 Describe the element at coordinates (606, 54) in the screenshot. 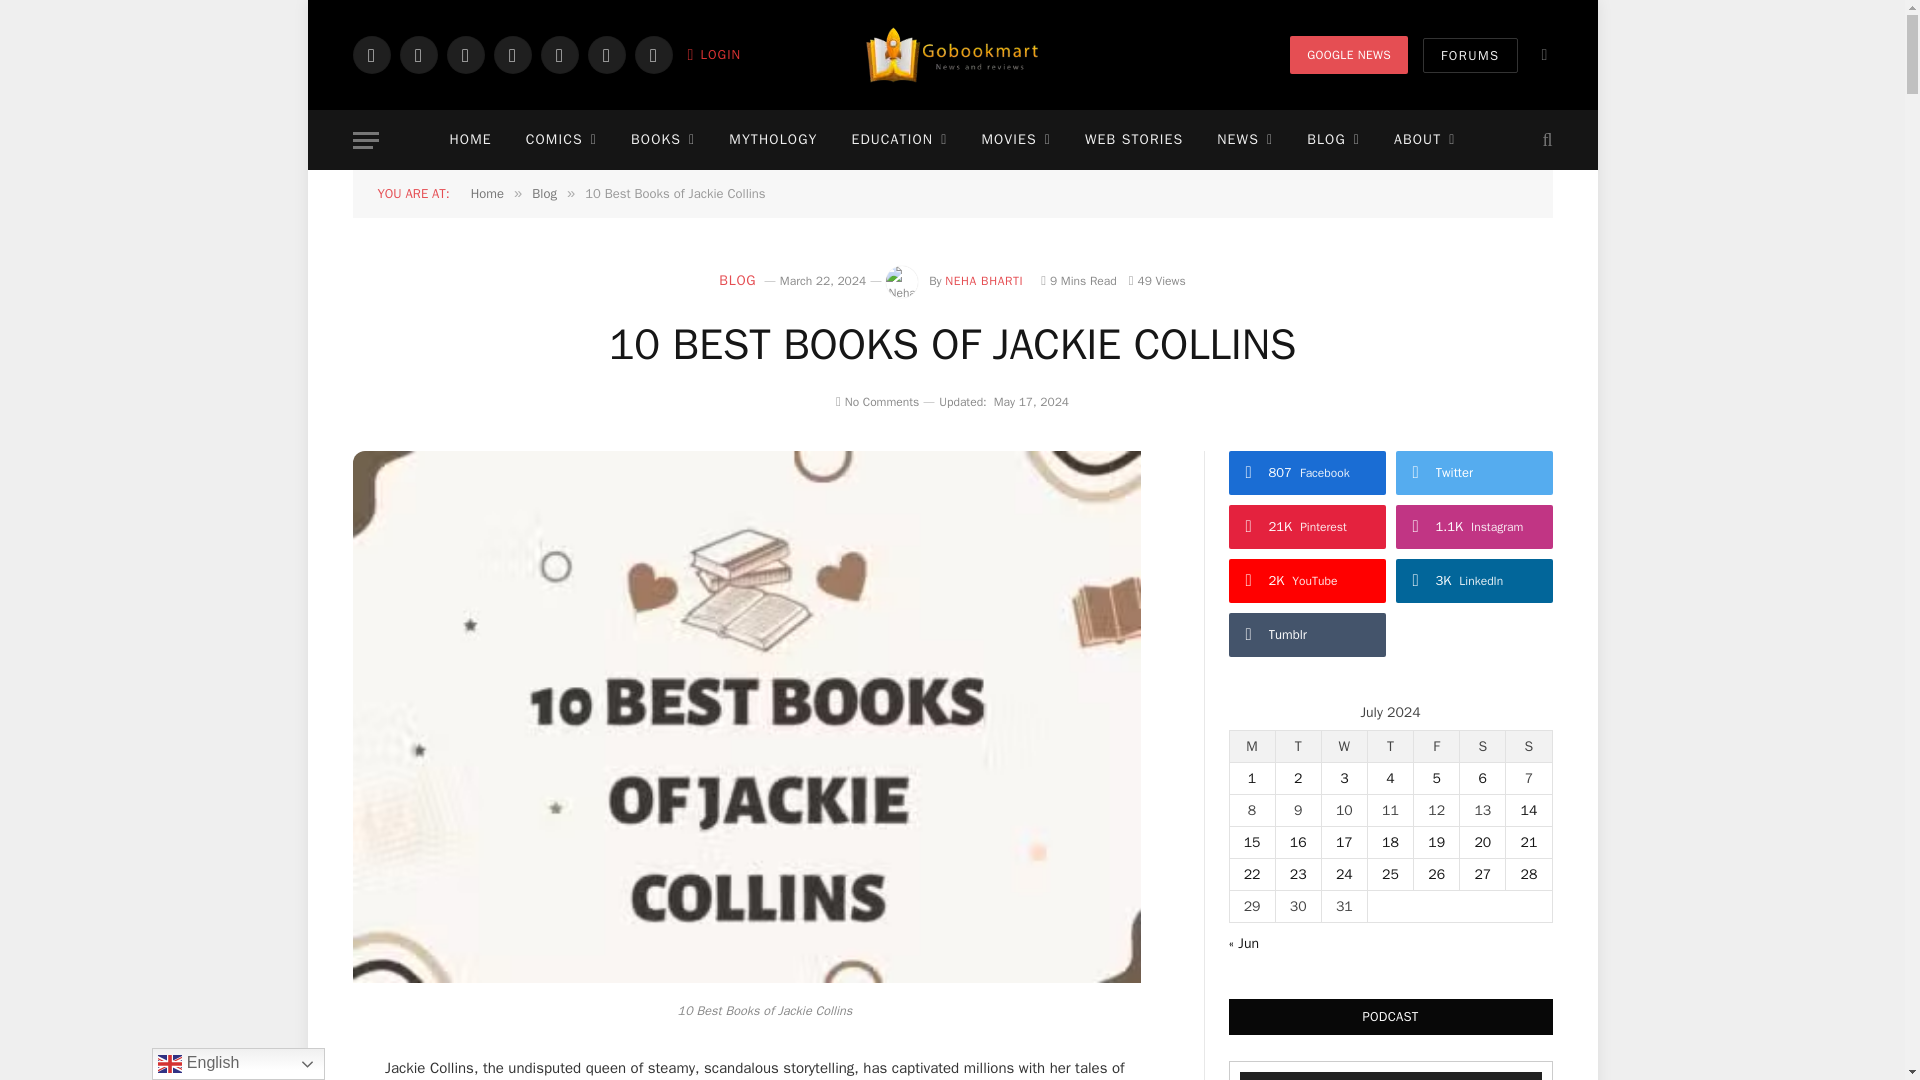

I see `LinkedIn` at that location.